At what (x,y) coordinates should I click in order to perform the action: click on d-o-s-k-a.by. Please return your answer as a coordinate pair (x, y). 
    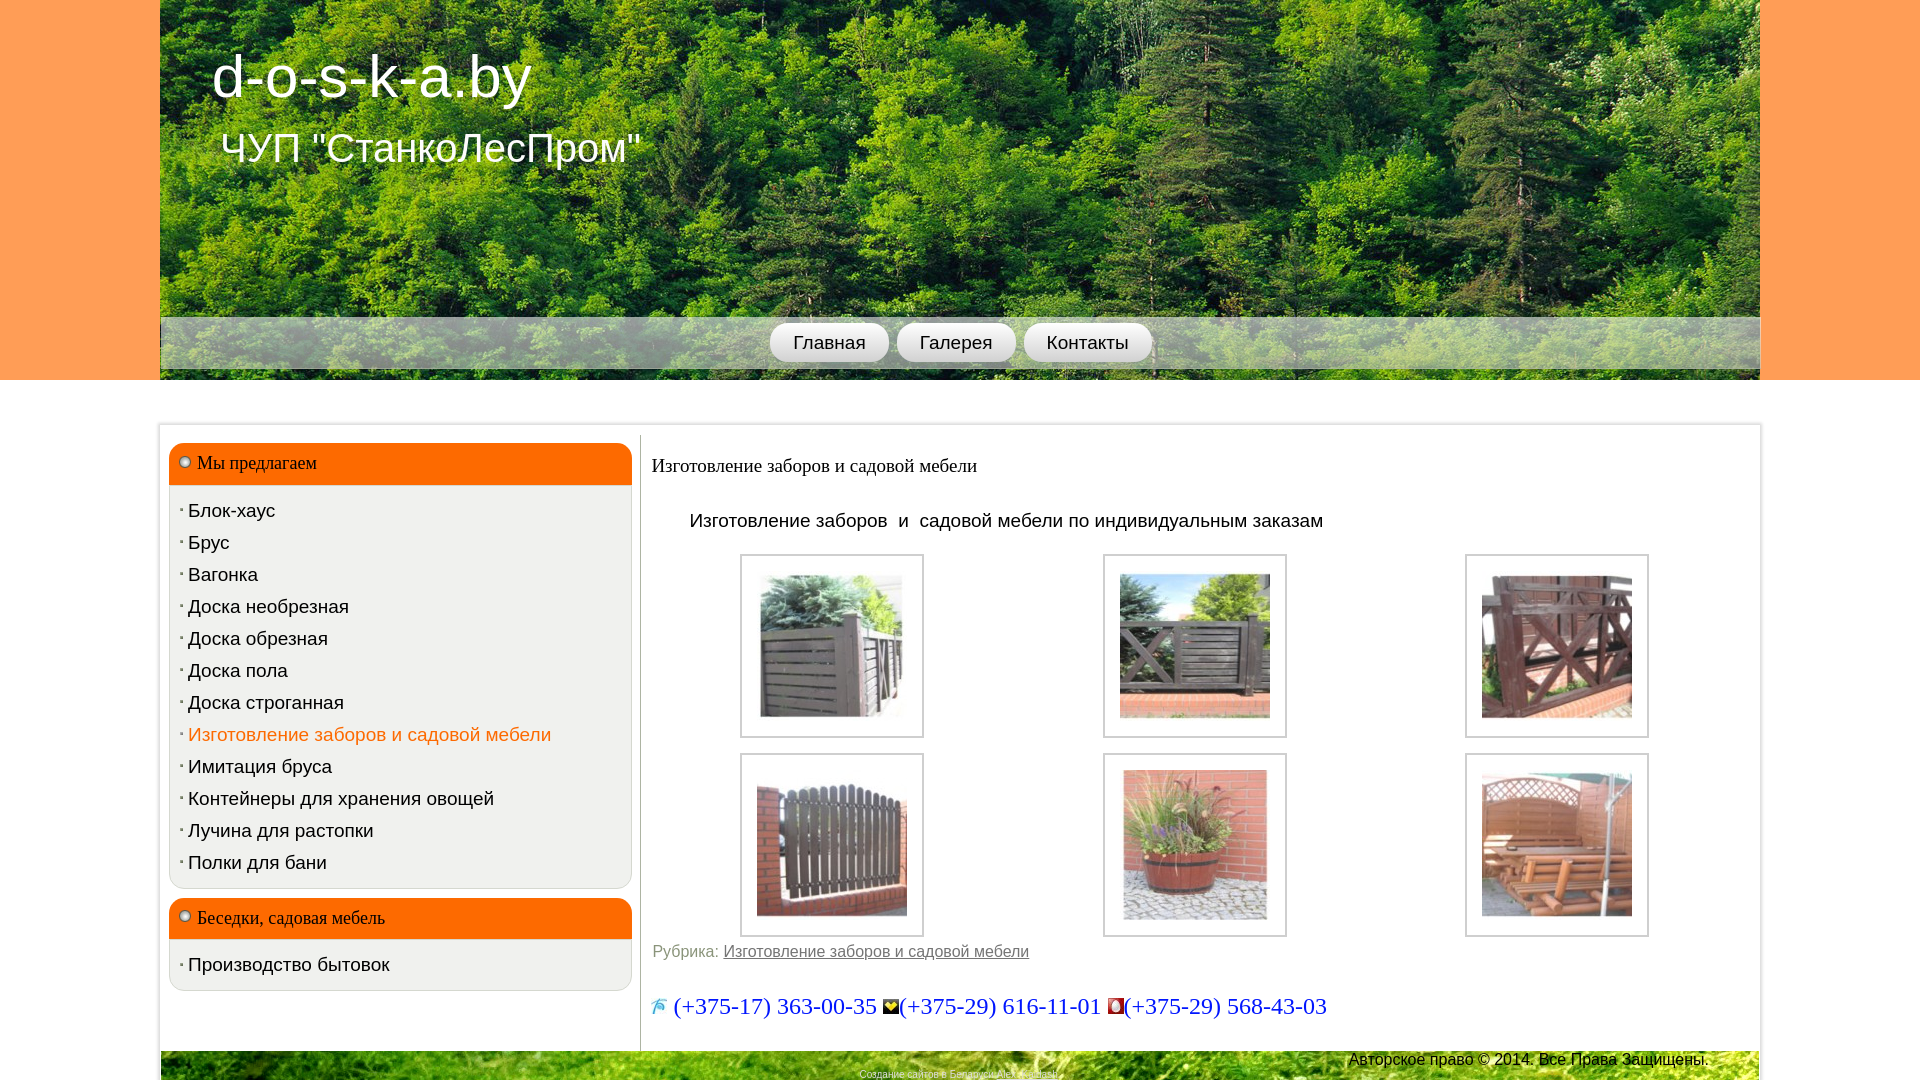
    Looking at the image, I should click on (372, 76).